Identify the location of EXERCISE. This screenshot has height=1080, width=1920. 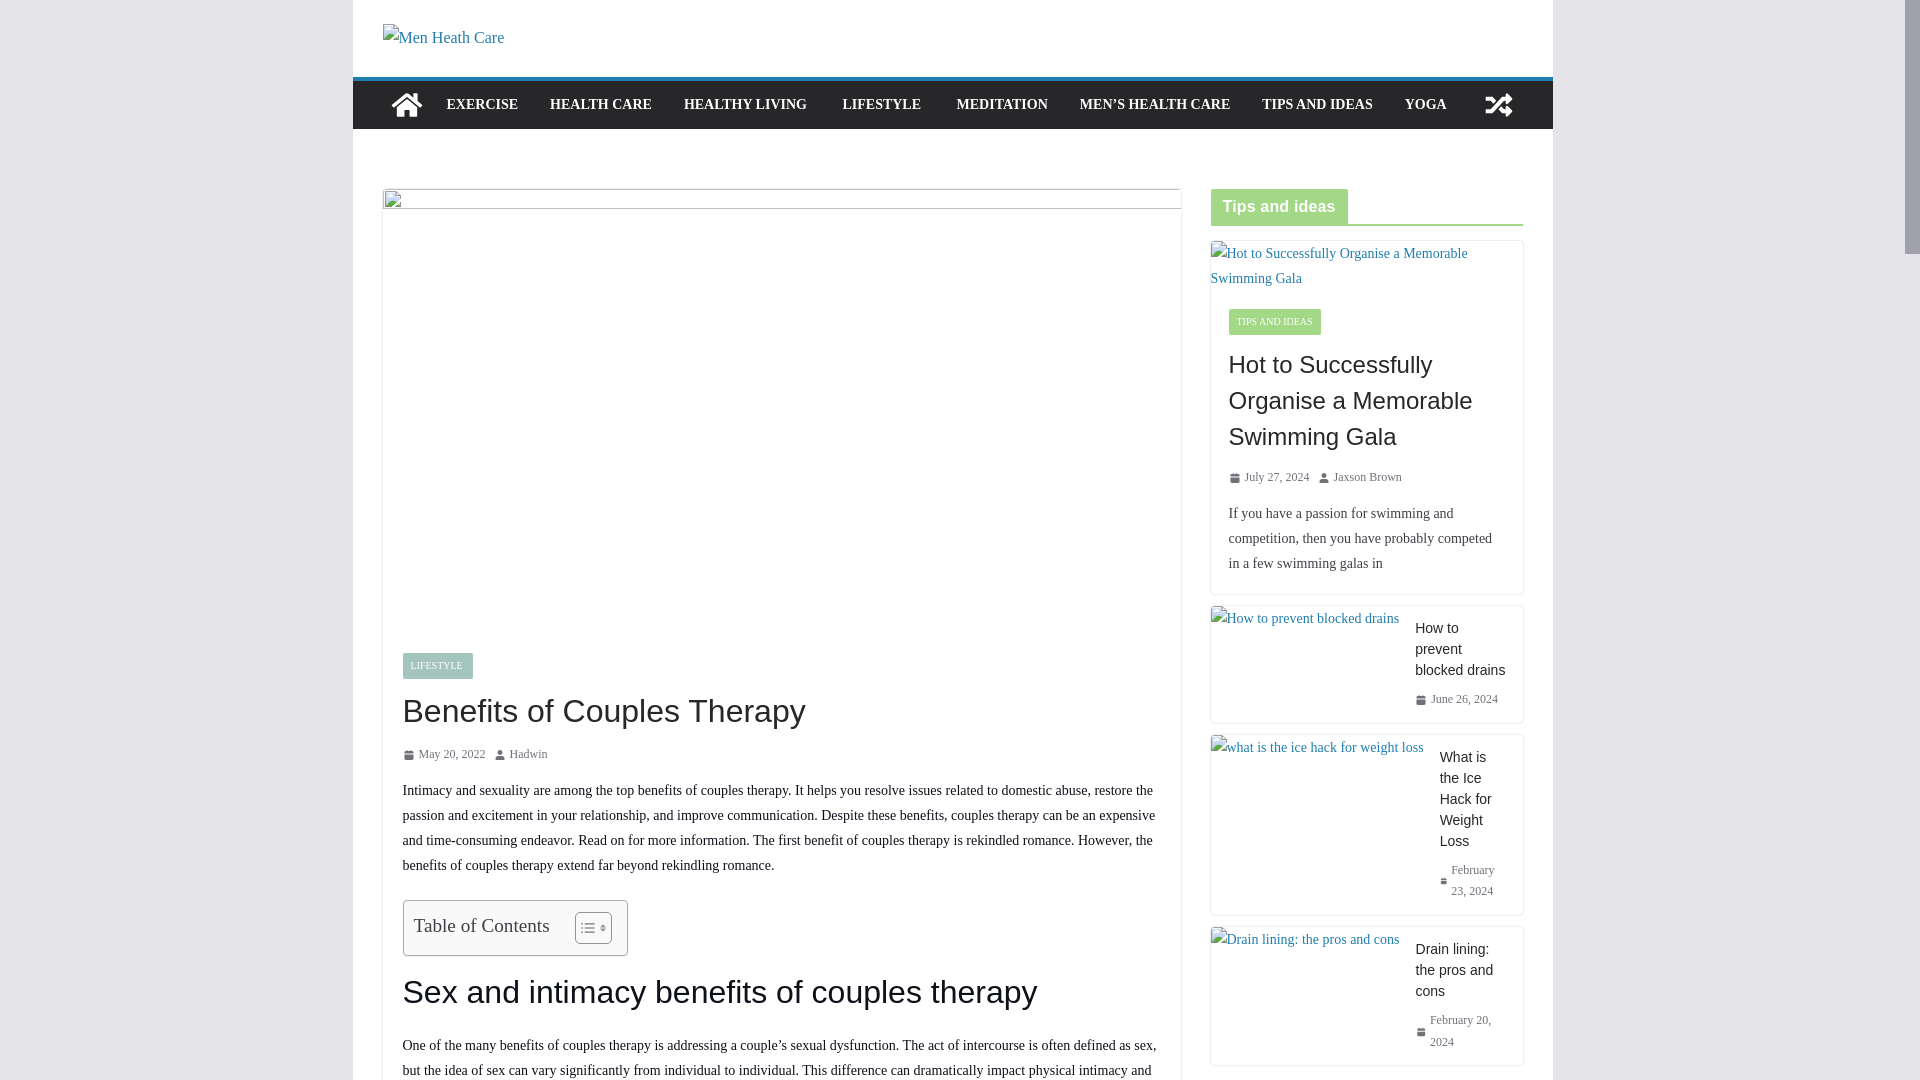
(482, 104).